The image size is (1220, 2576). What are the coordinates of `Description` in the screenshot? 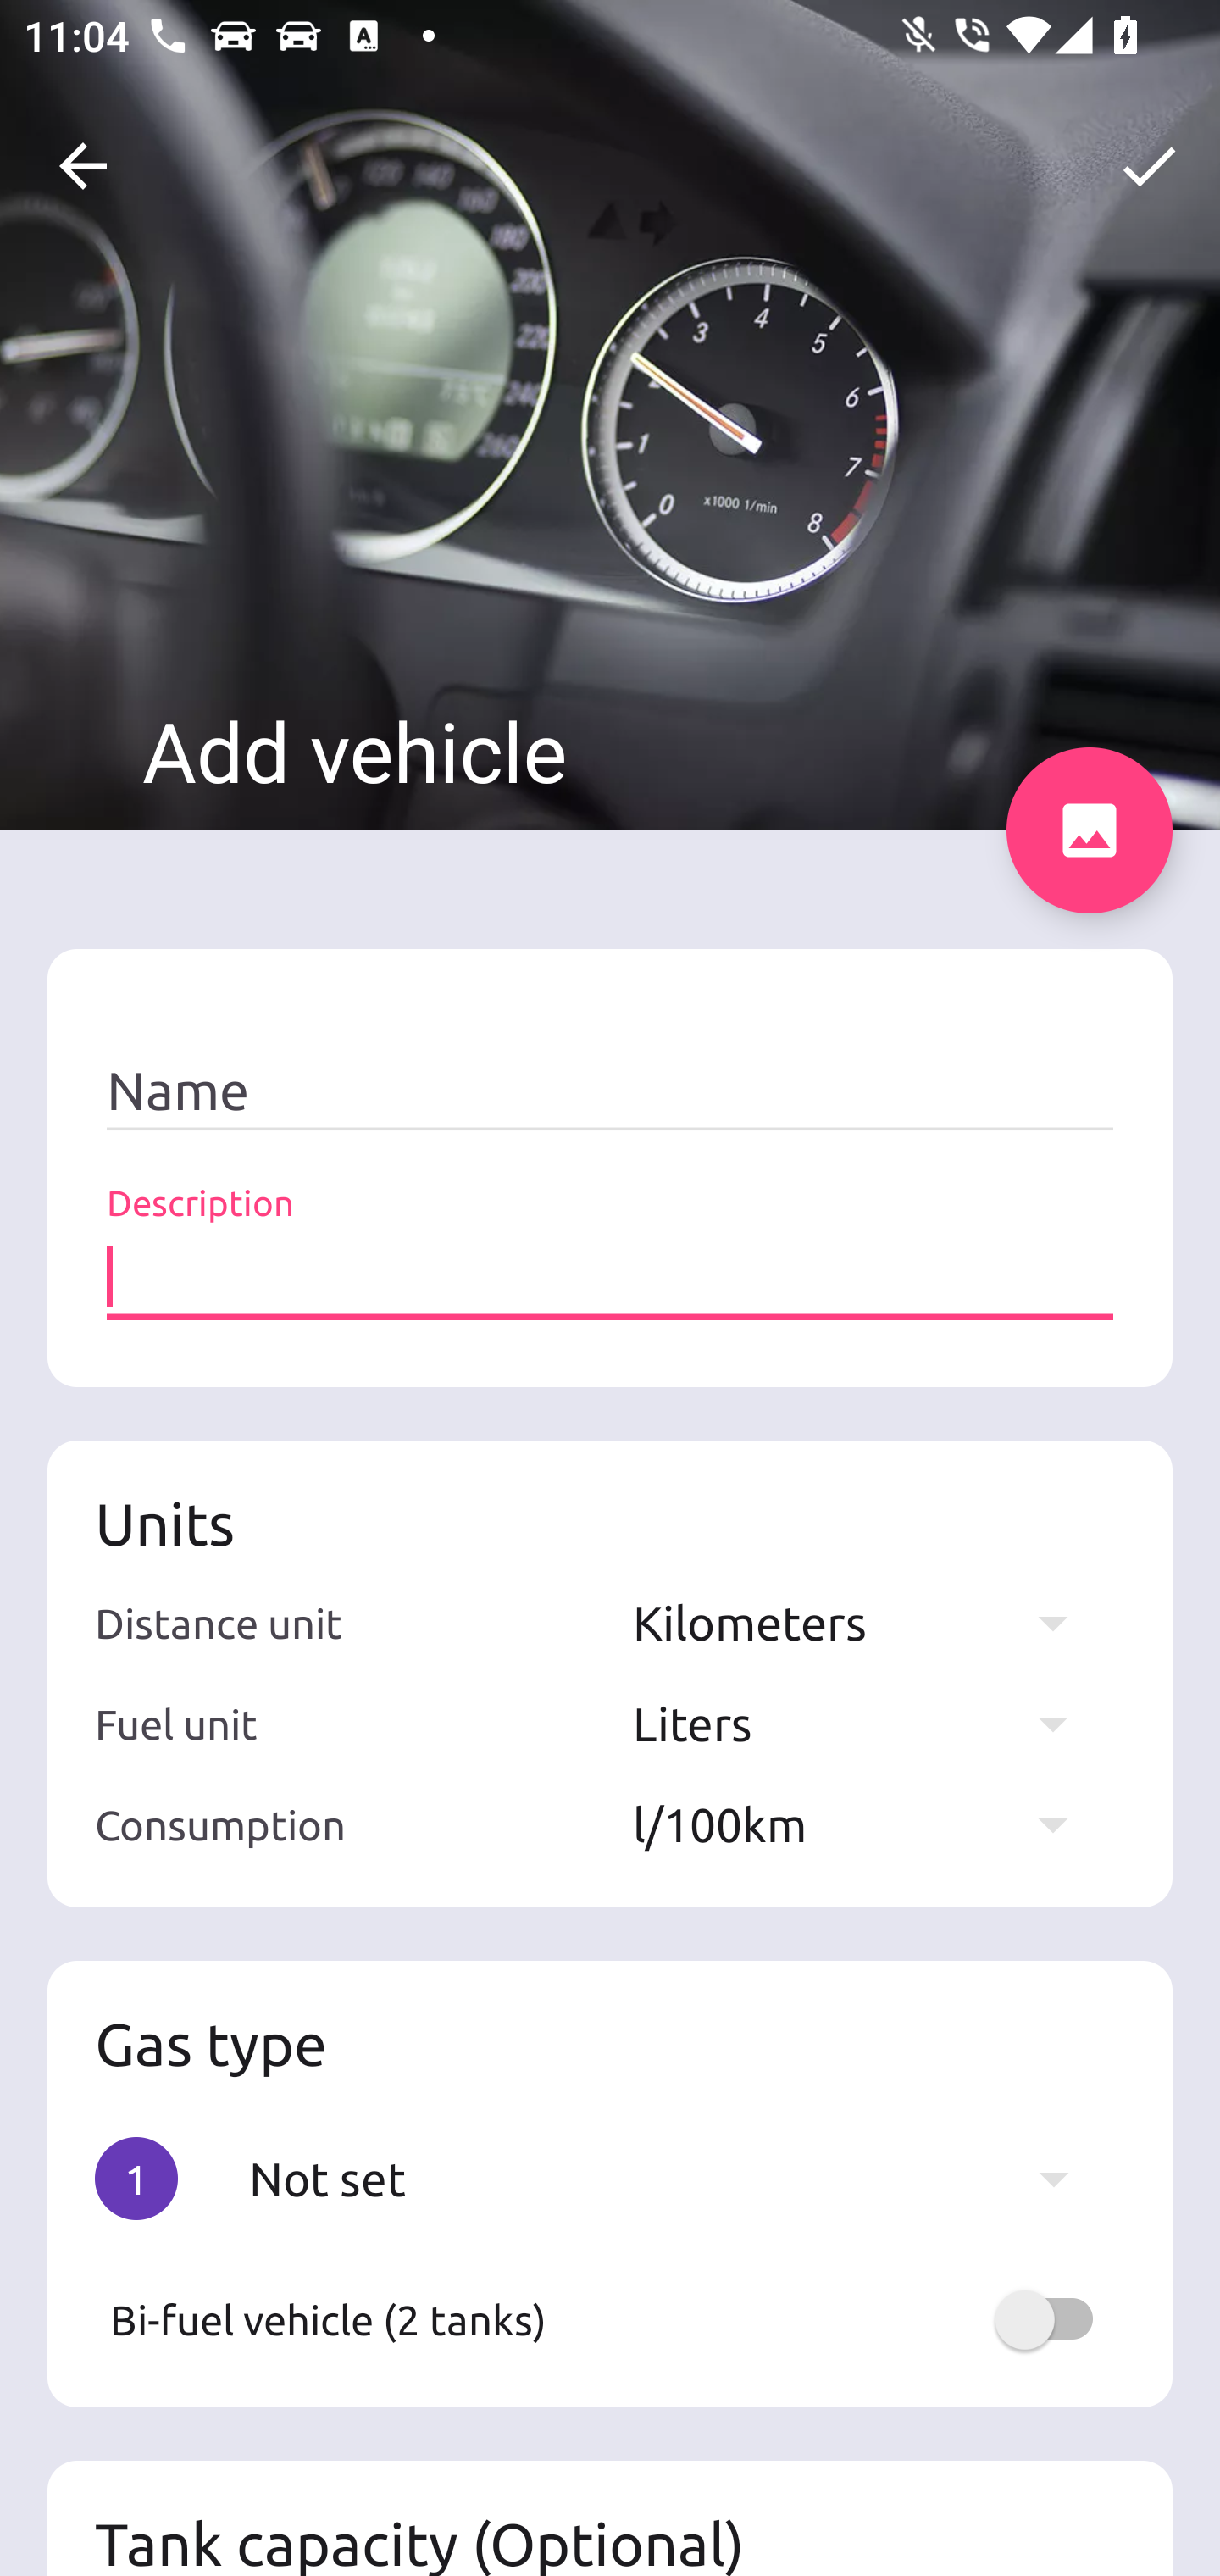 It's located at (610, 1277).